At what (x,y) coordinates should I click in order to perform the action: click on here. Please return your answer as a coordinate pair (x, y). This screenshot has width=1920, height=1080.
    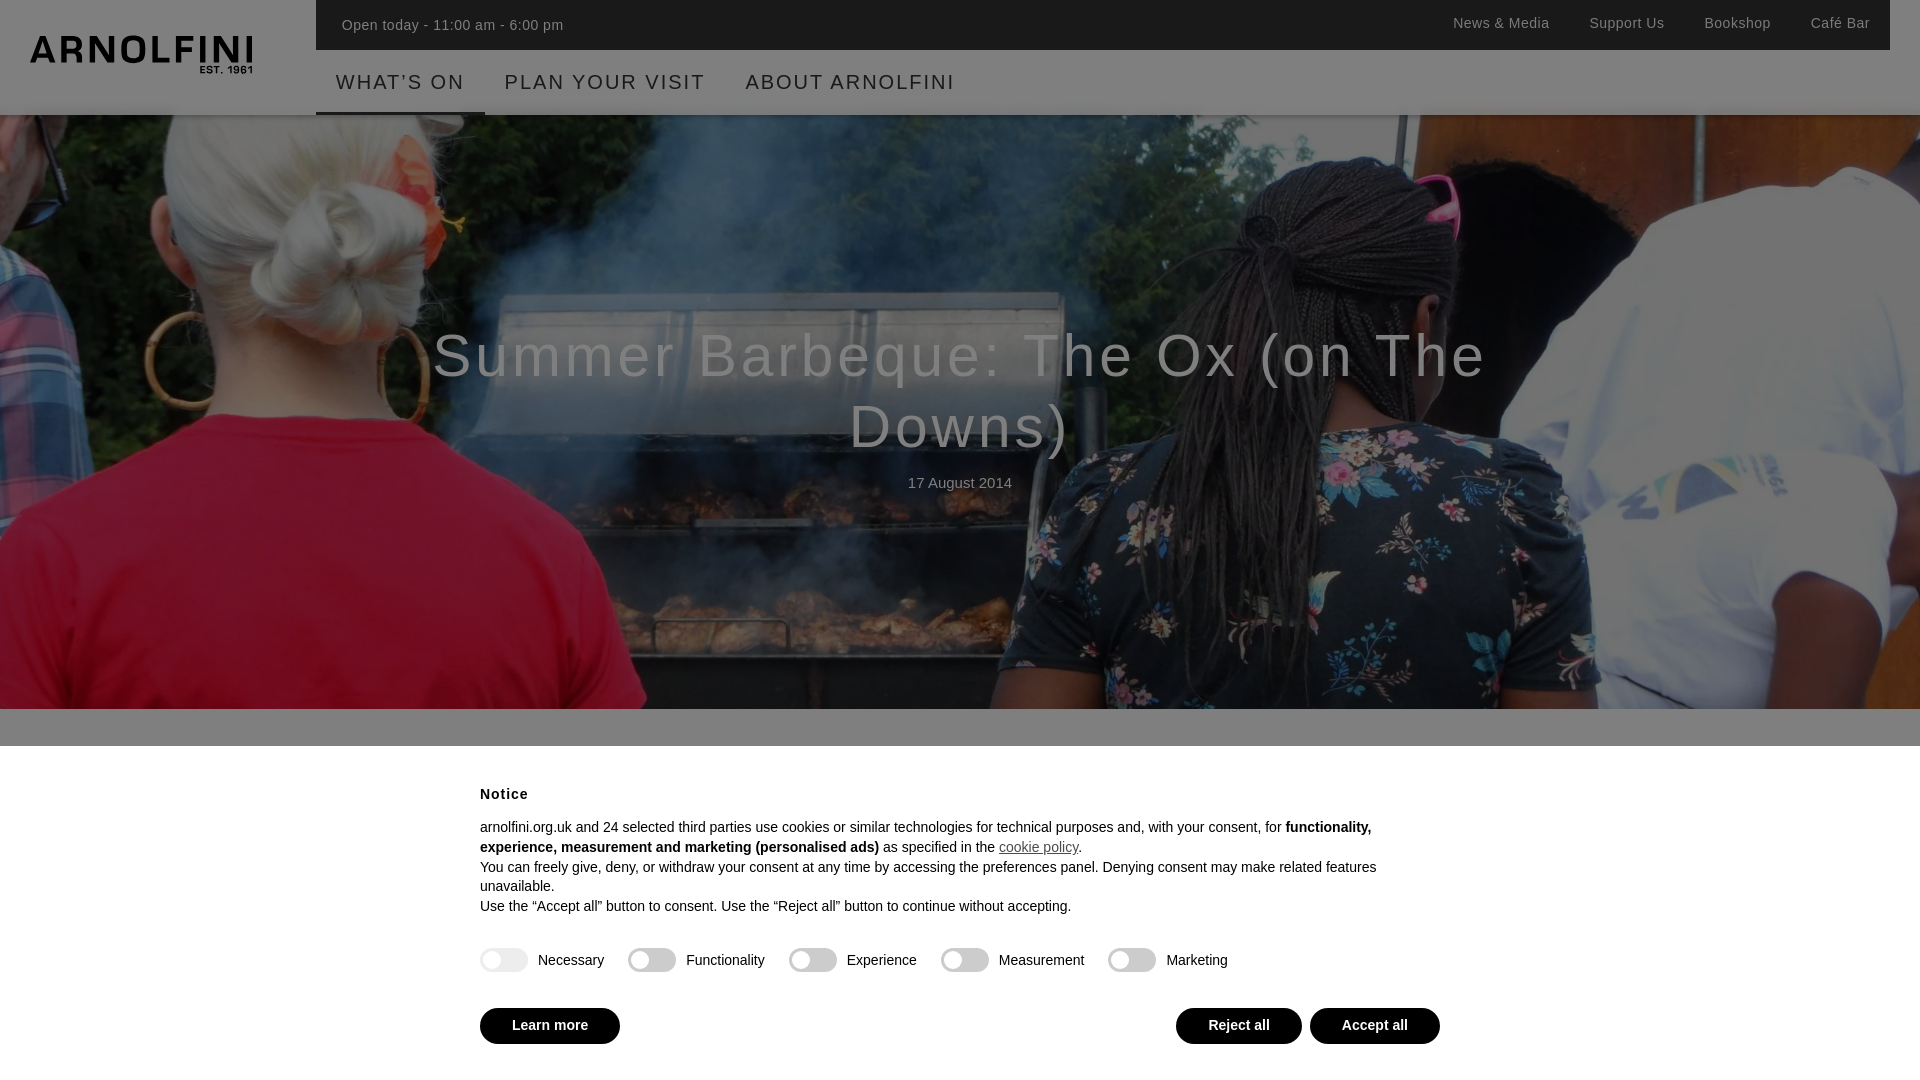
    Looking at the image, I should click on (978, 986).